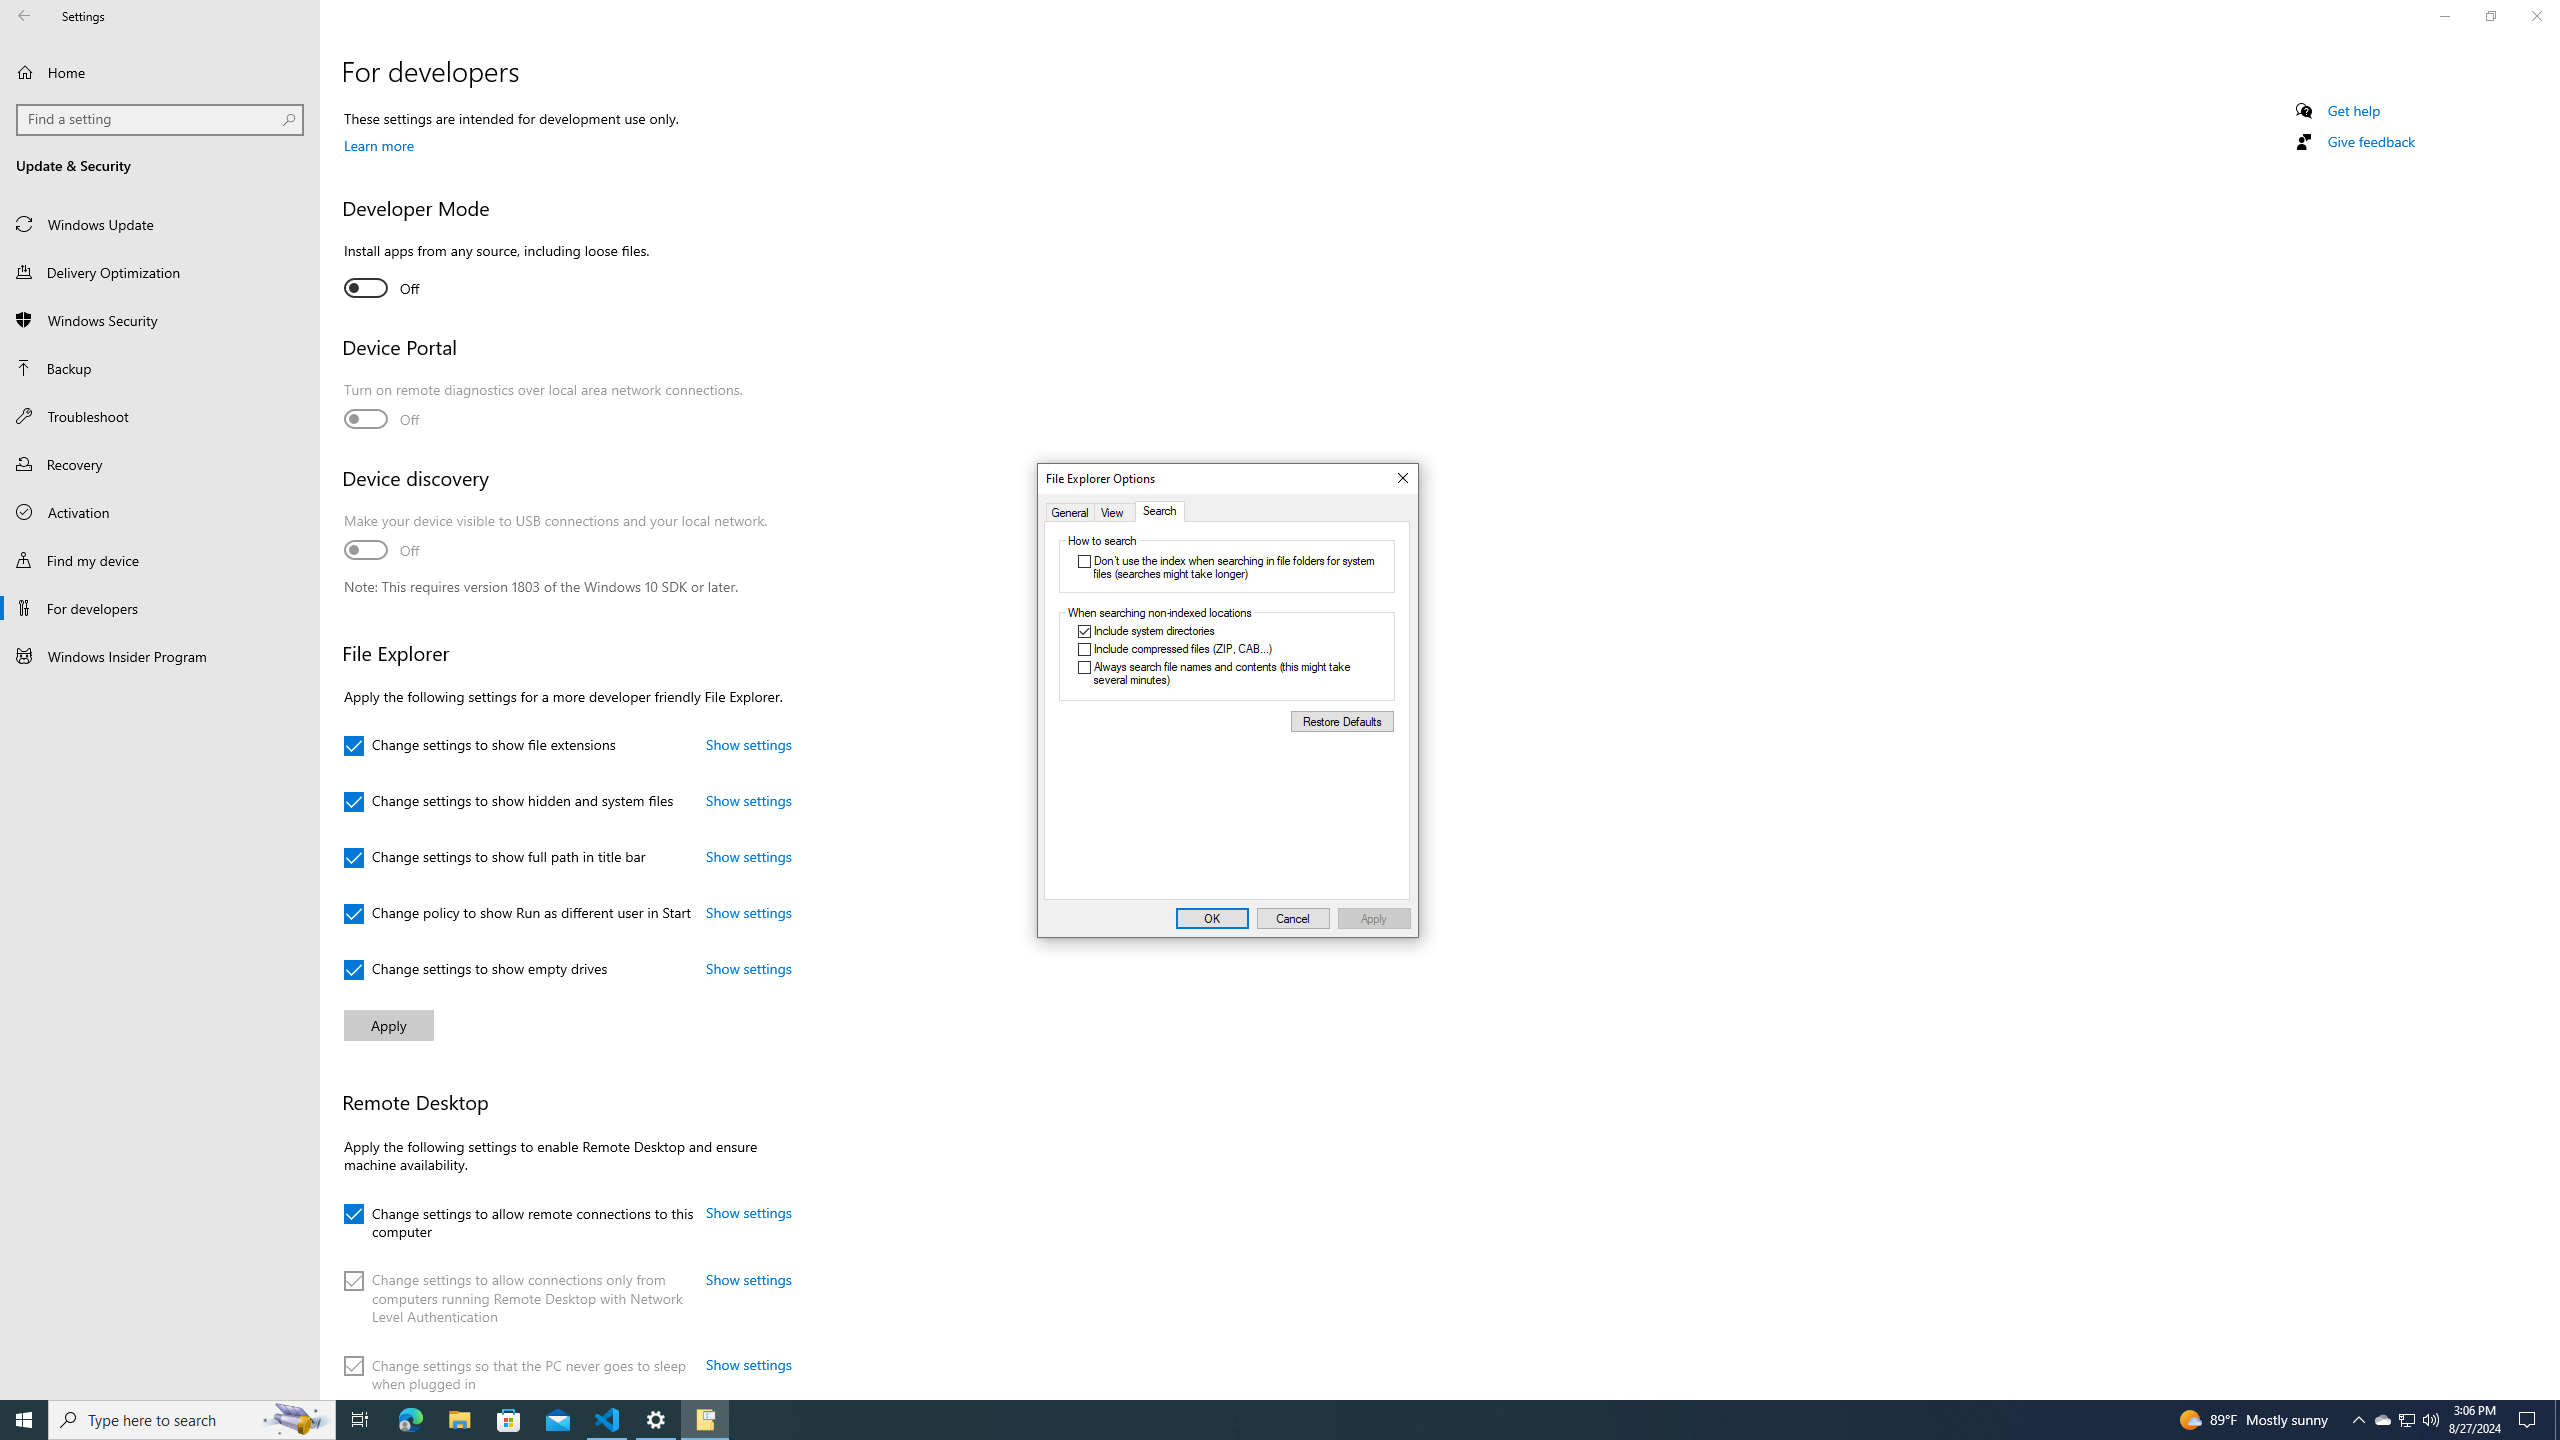 This screenshot has width=2560, height=1440. Describe the element at coordinates (1262, 1420) in the screenshot. I see `Running applications` at that location.